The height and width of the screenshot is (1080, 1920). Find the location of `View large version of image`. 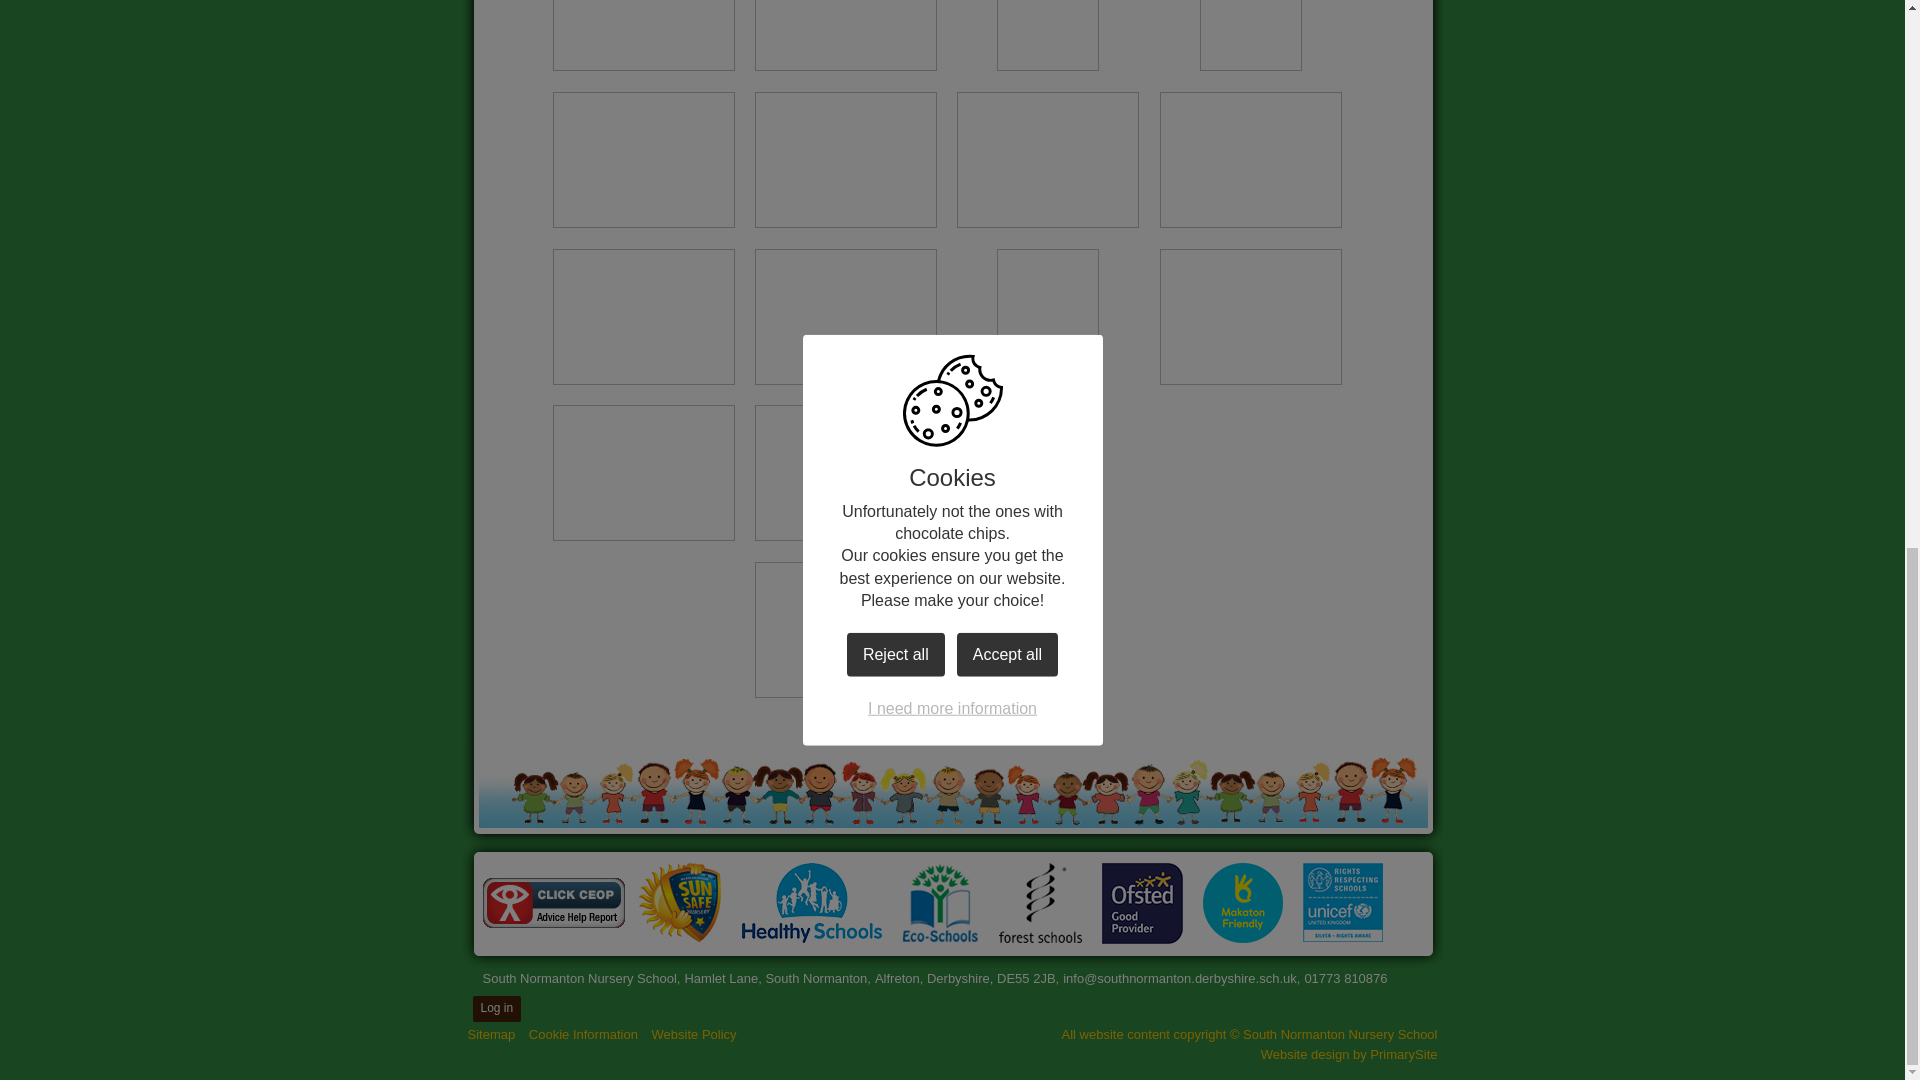

View large version of image is located at coordinates (642, 474).